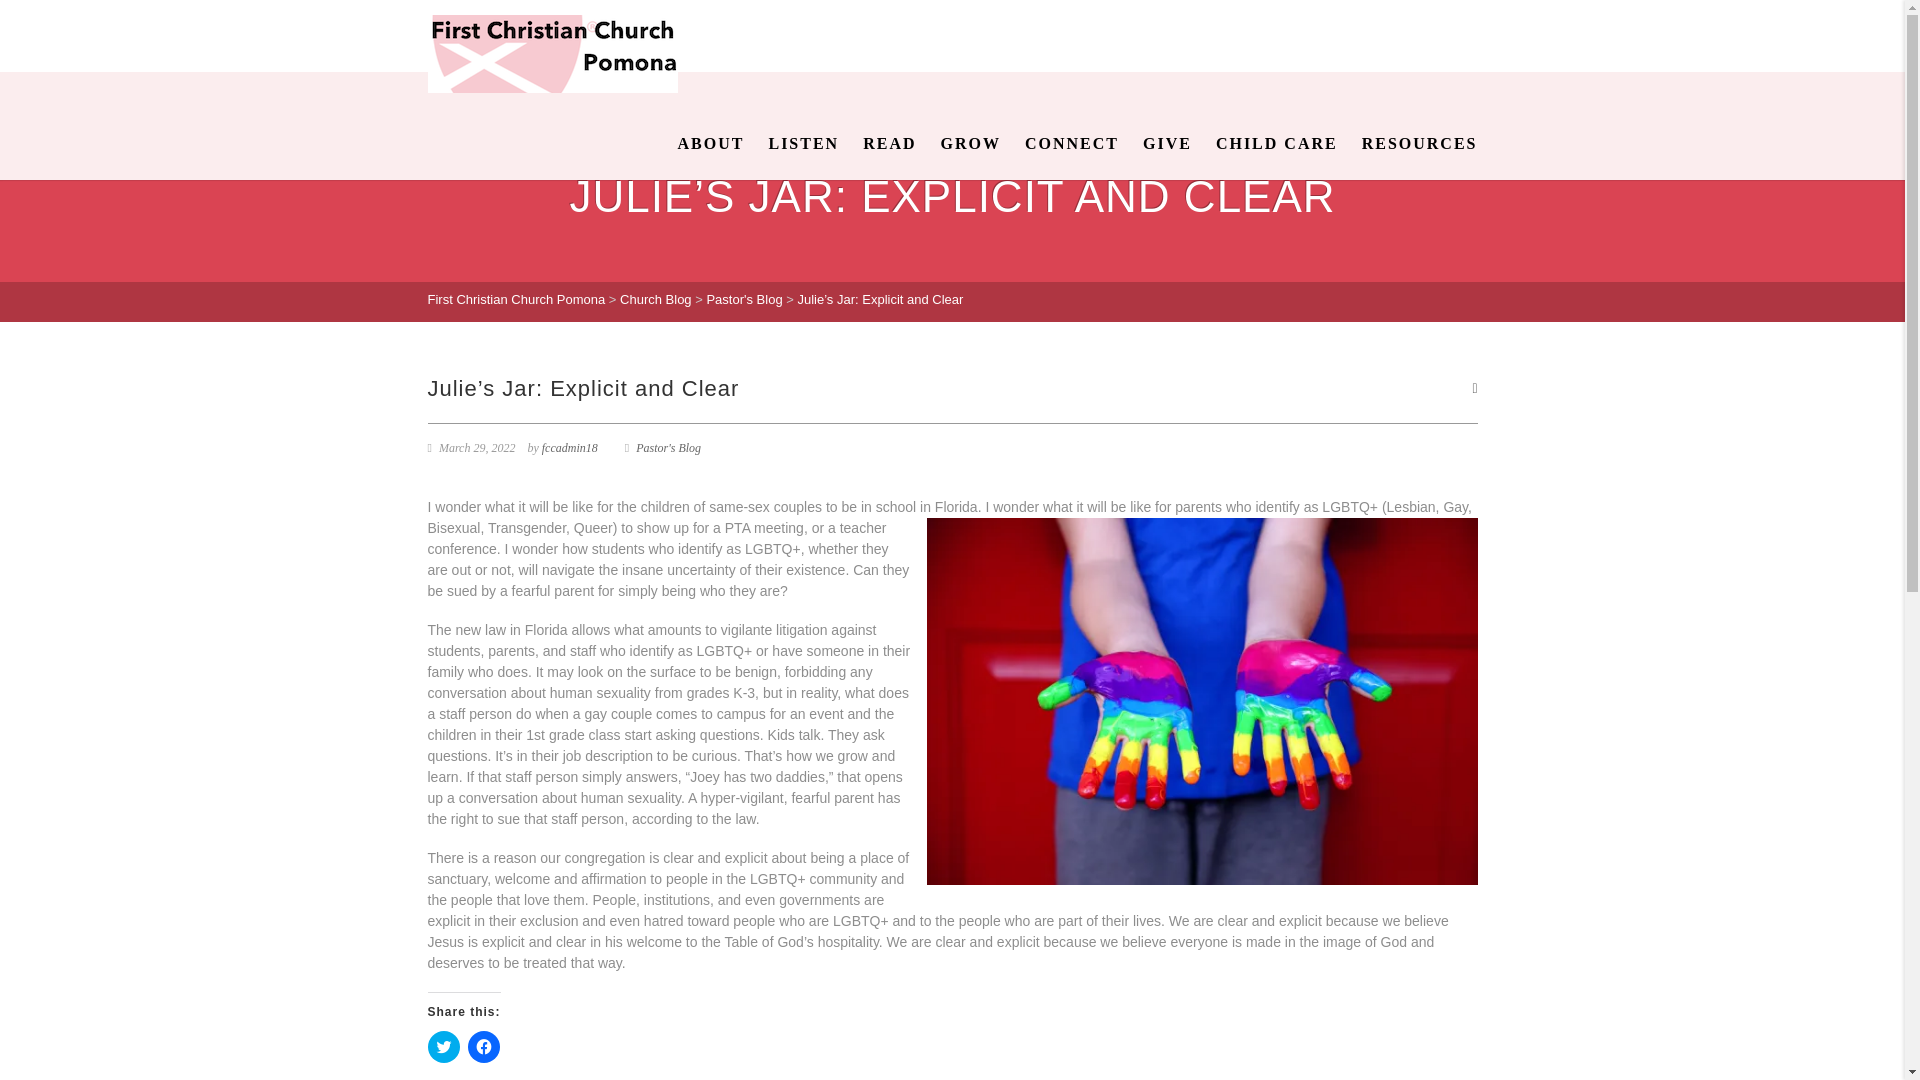 This screenshot has height=1080, width=1920. Describe the element at coordinates (569, 447) in the screenshot. I see `fccadmin18` at that location.